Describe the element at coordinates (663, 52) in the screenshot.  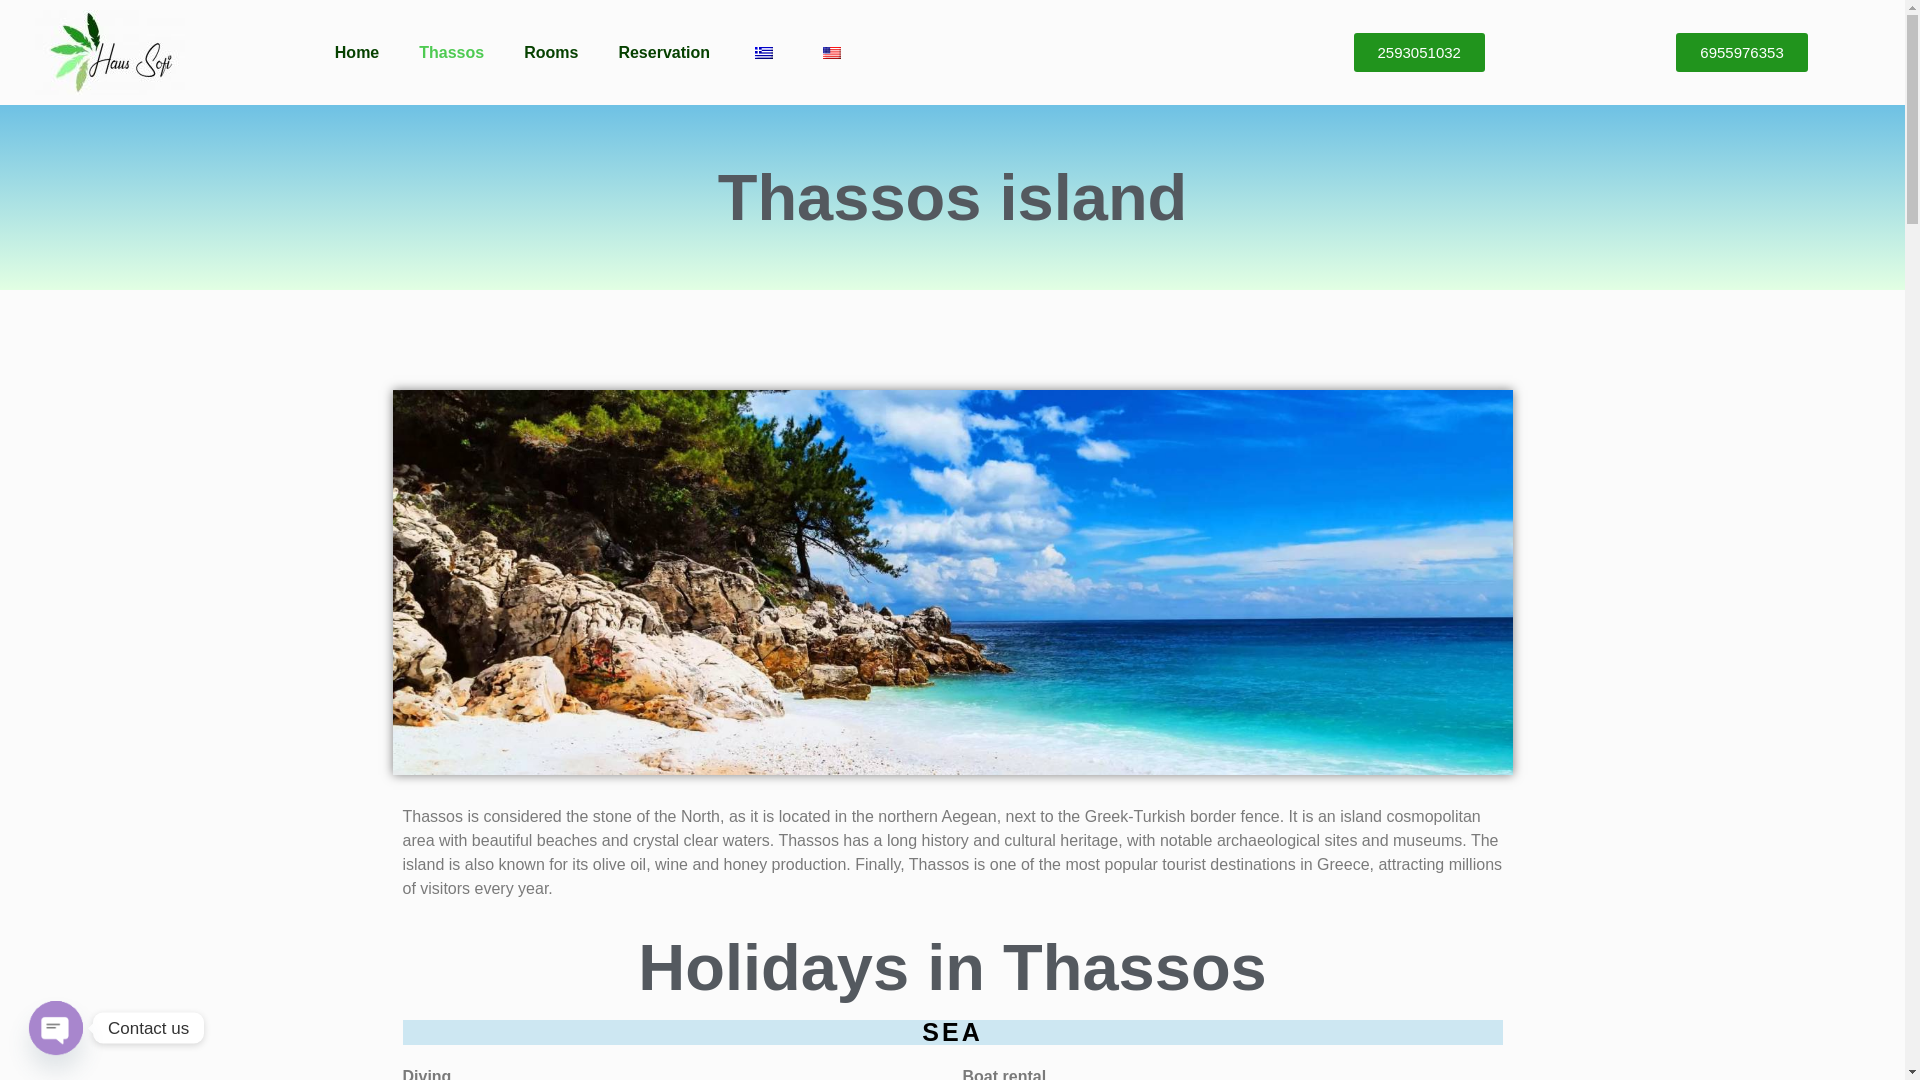
I see `Reservation` at that location.